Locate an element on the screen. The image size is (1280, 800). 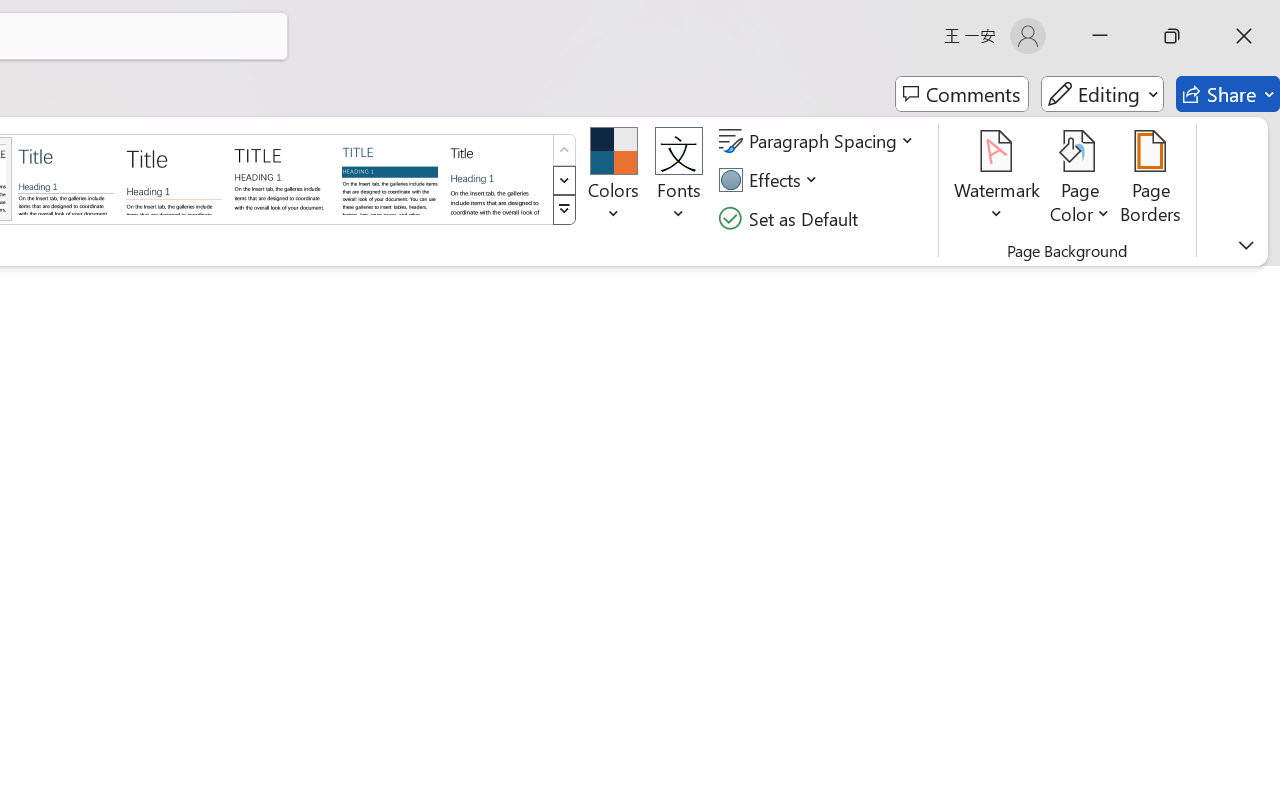
Page Borders... is located at coordinates (1151, 180).